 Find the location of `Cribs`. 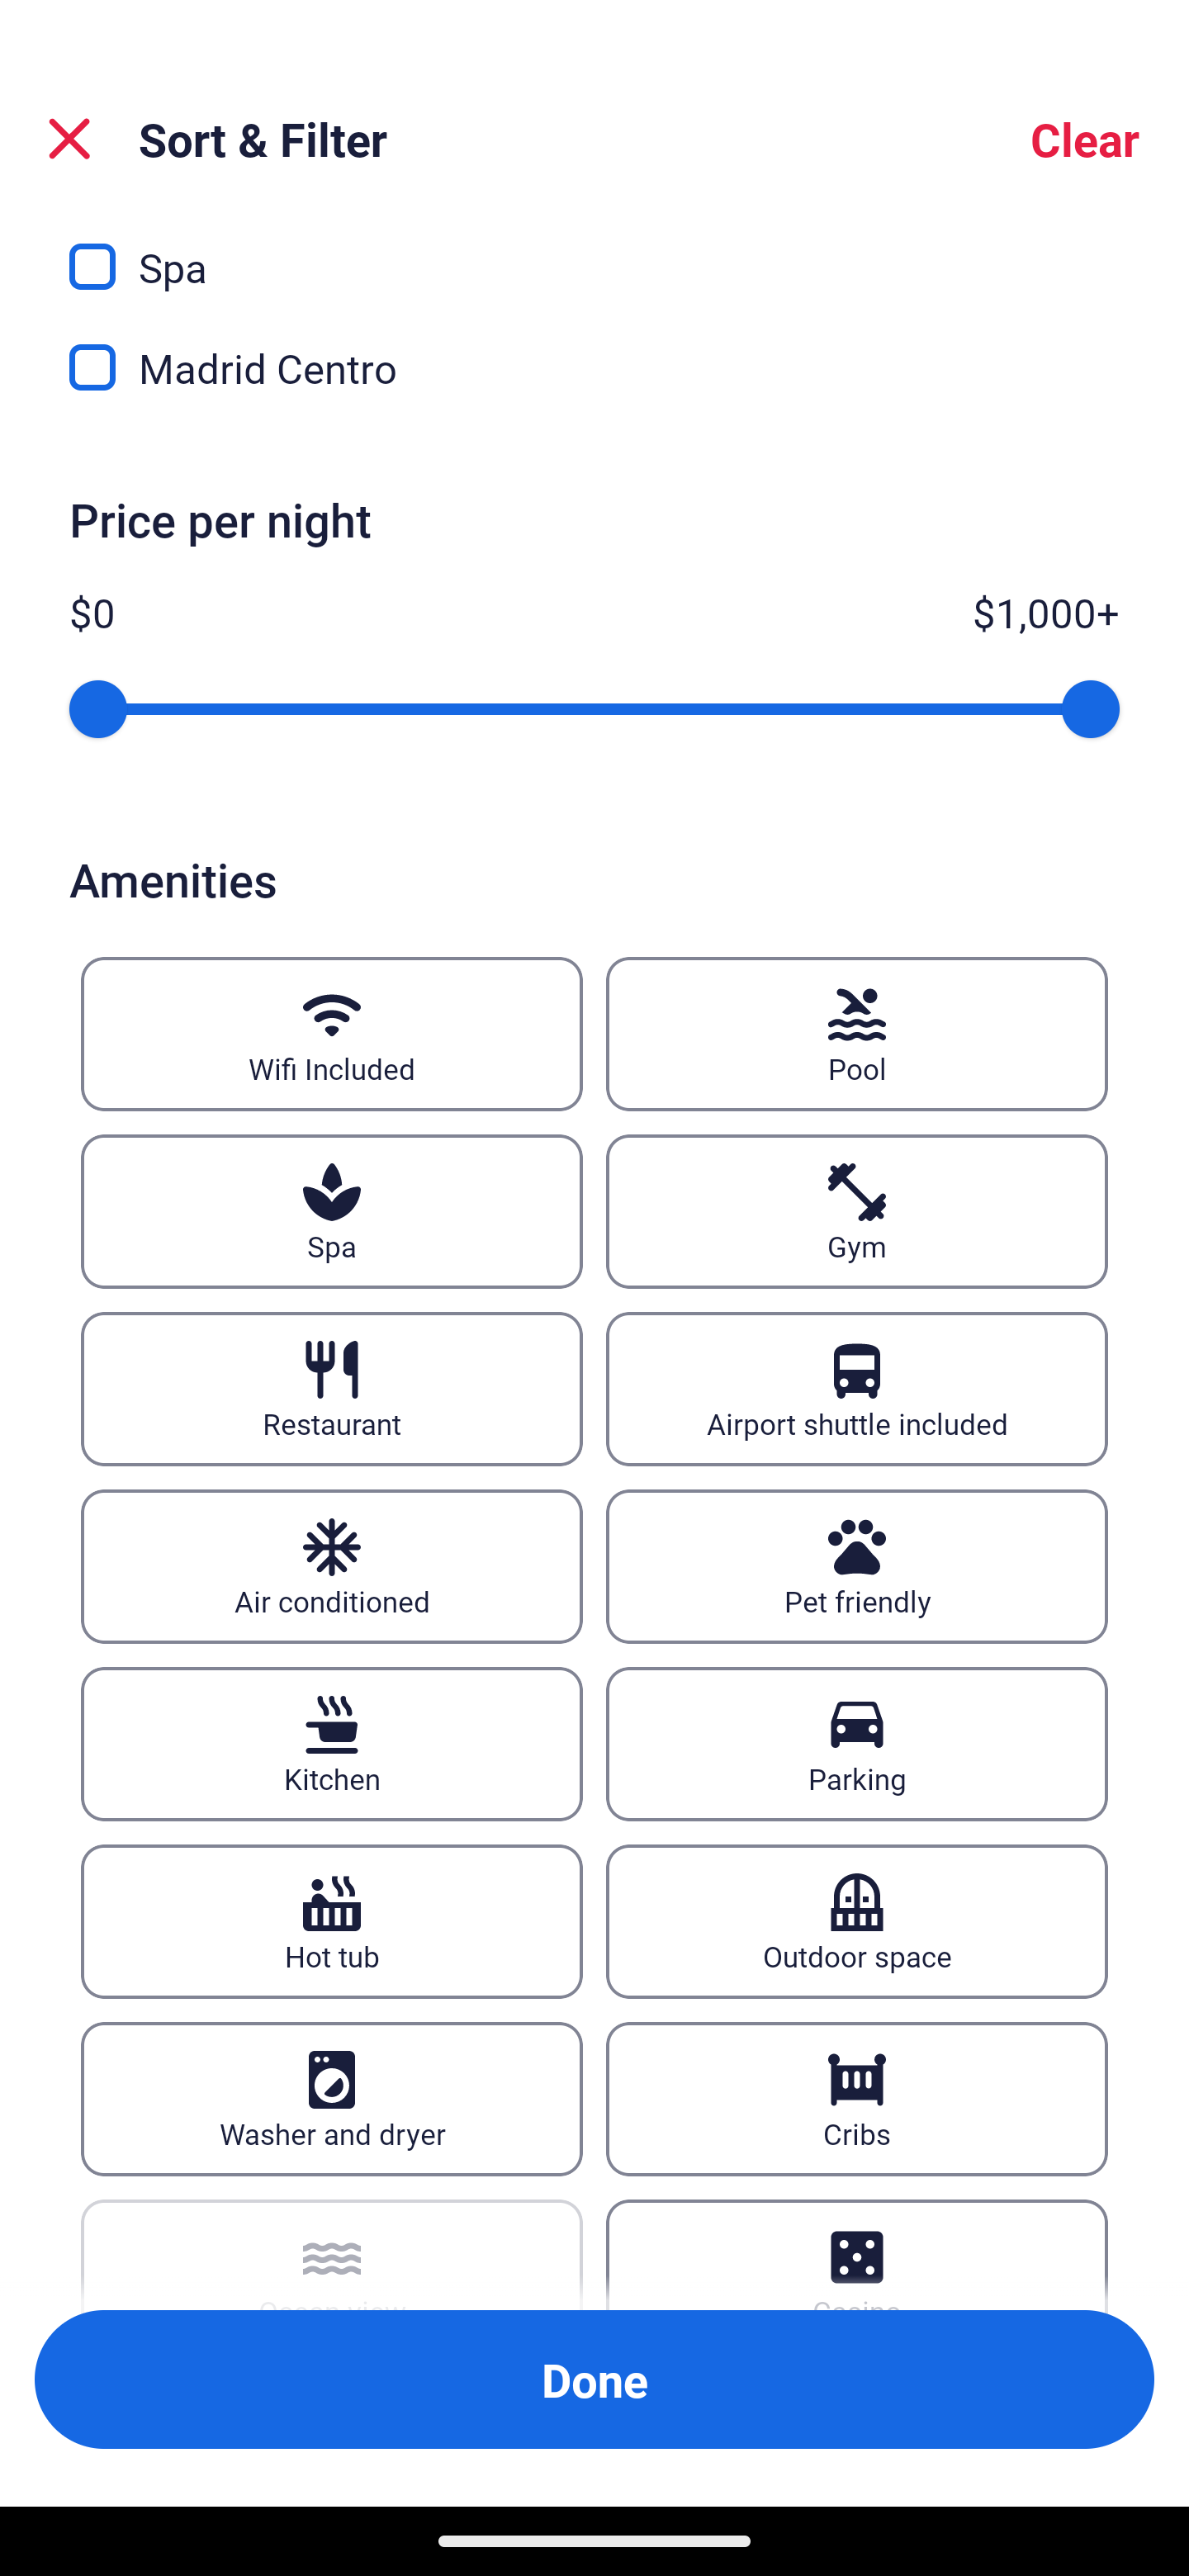

Cribs is located at coordinates (857, 2099).